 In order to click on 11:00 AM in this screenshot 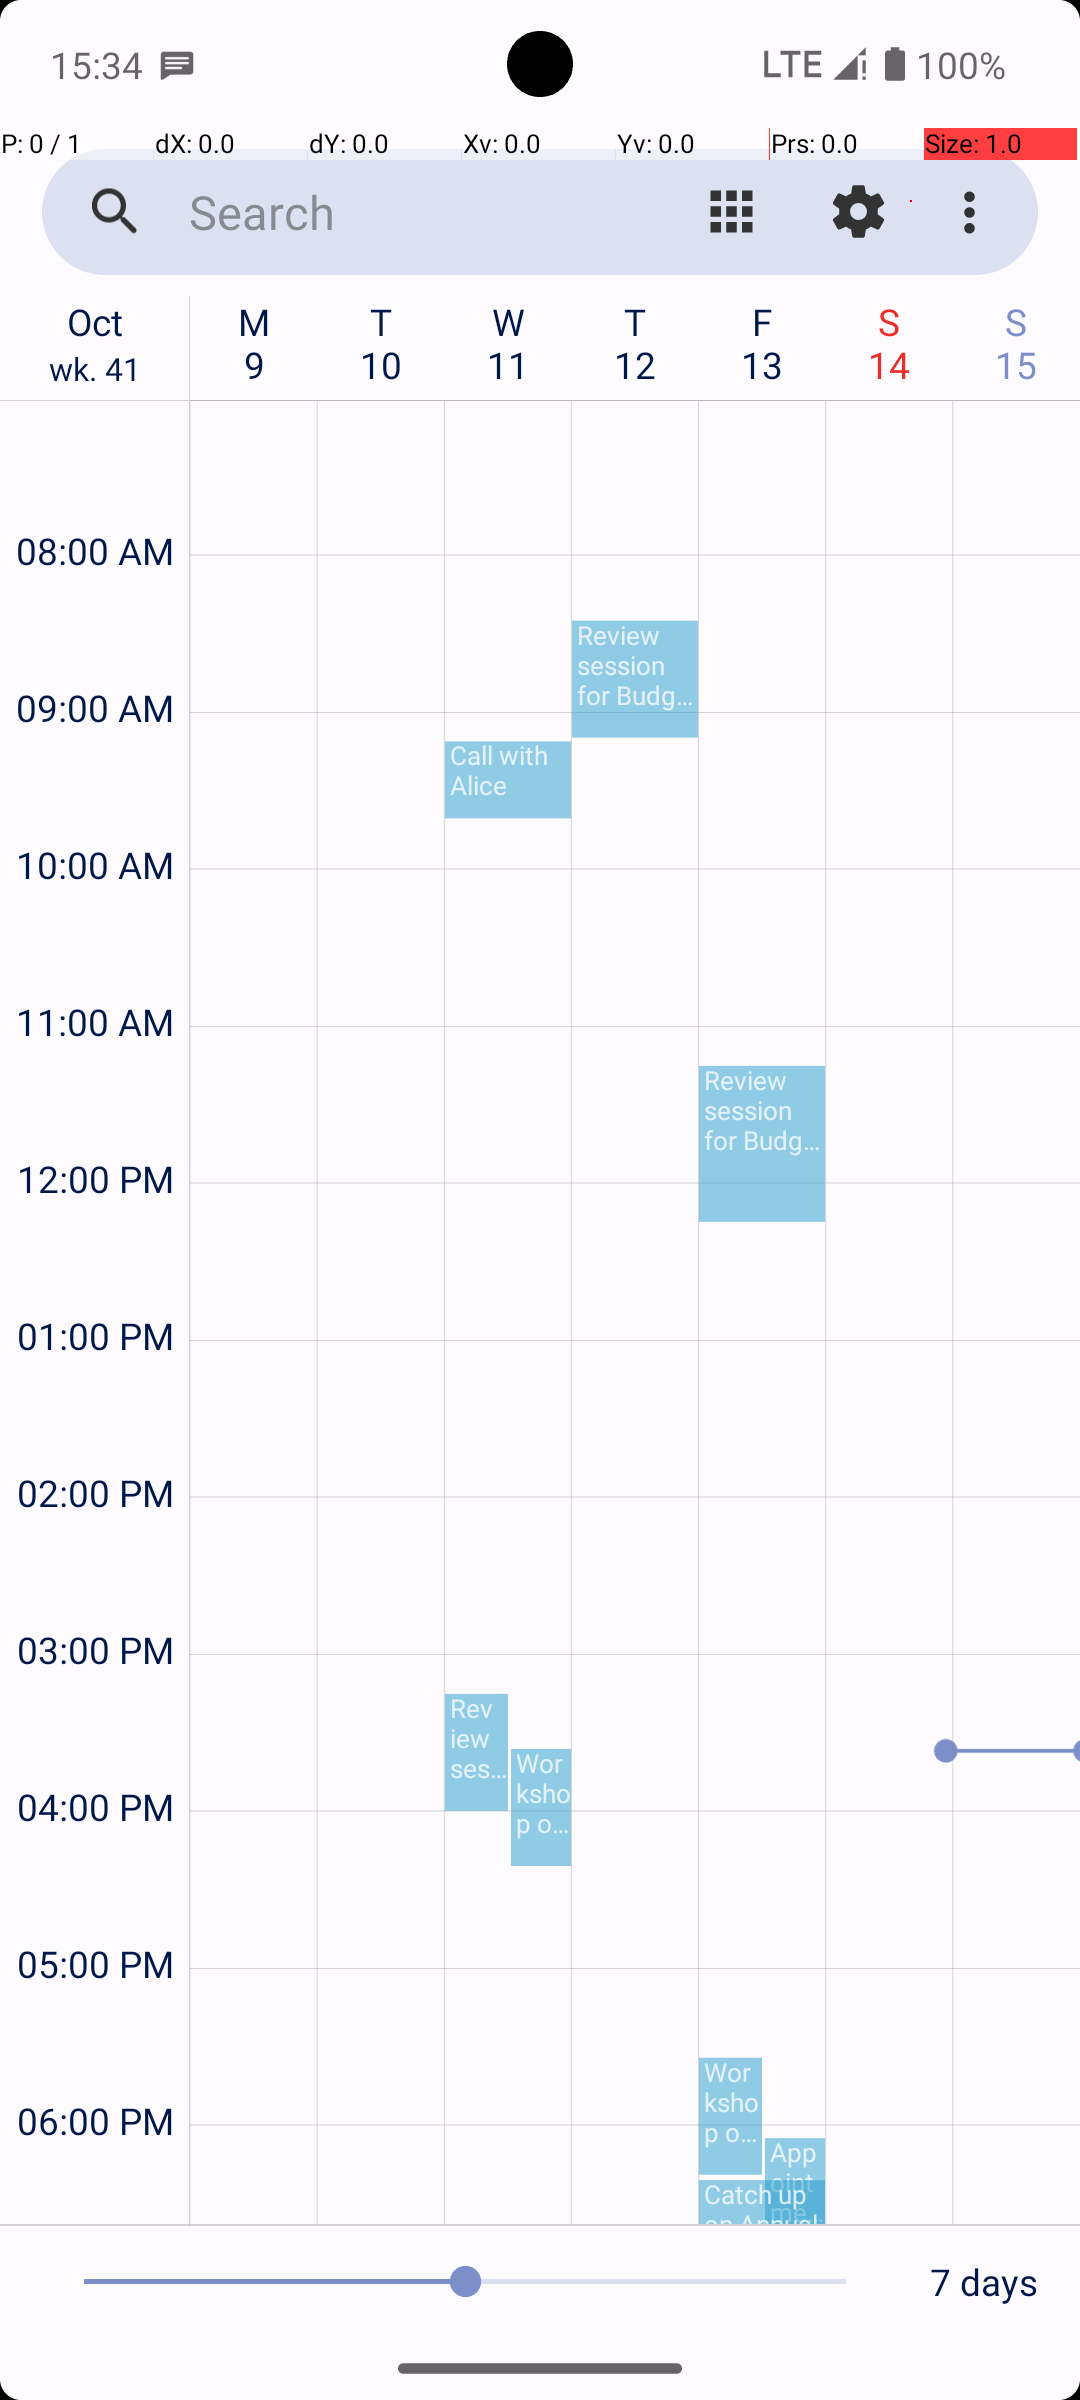, I will do `click(95, 968)`.